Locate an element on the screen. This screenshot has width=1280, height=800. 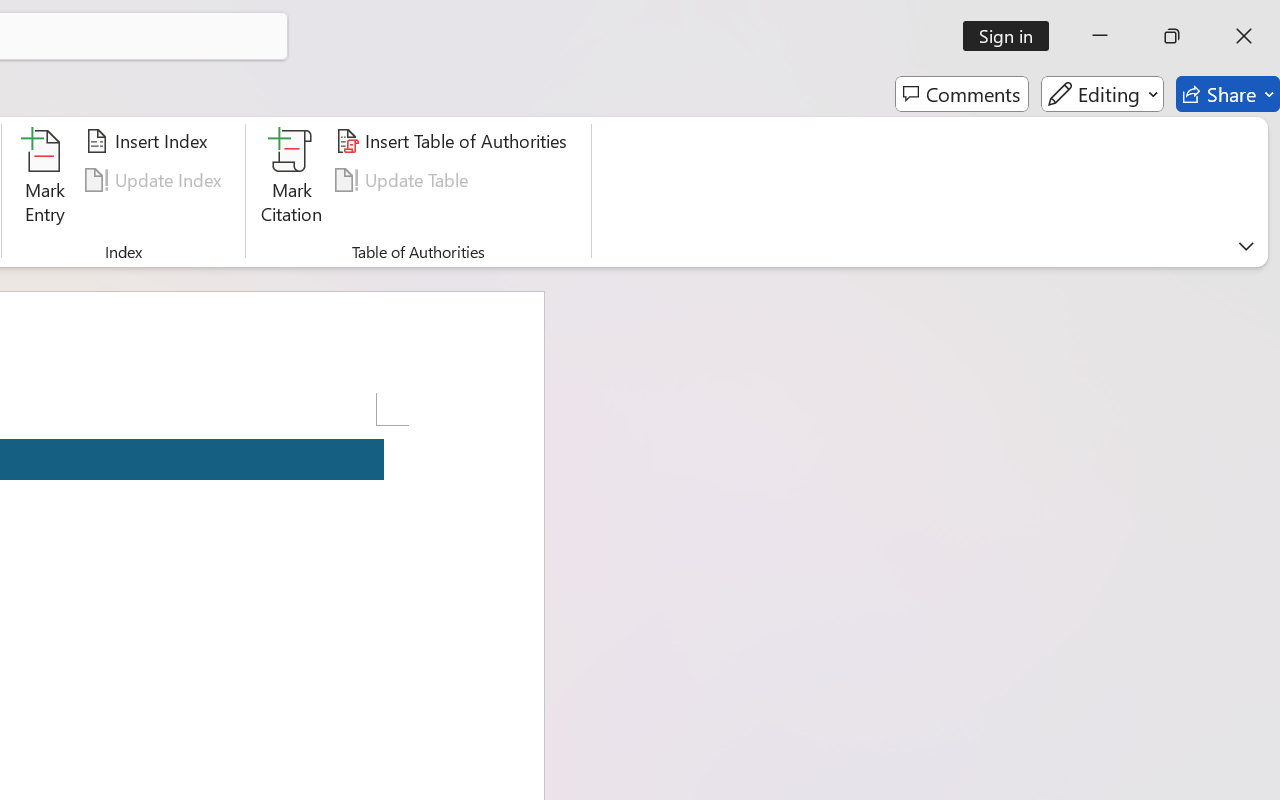
Mark Entry... is located at coordinates (44, 180).